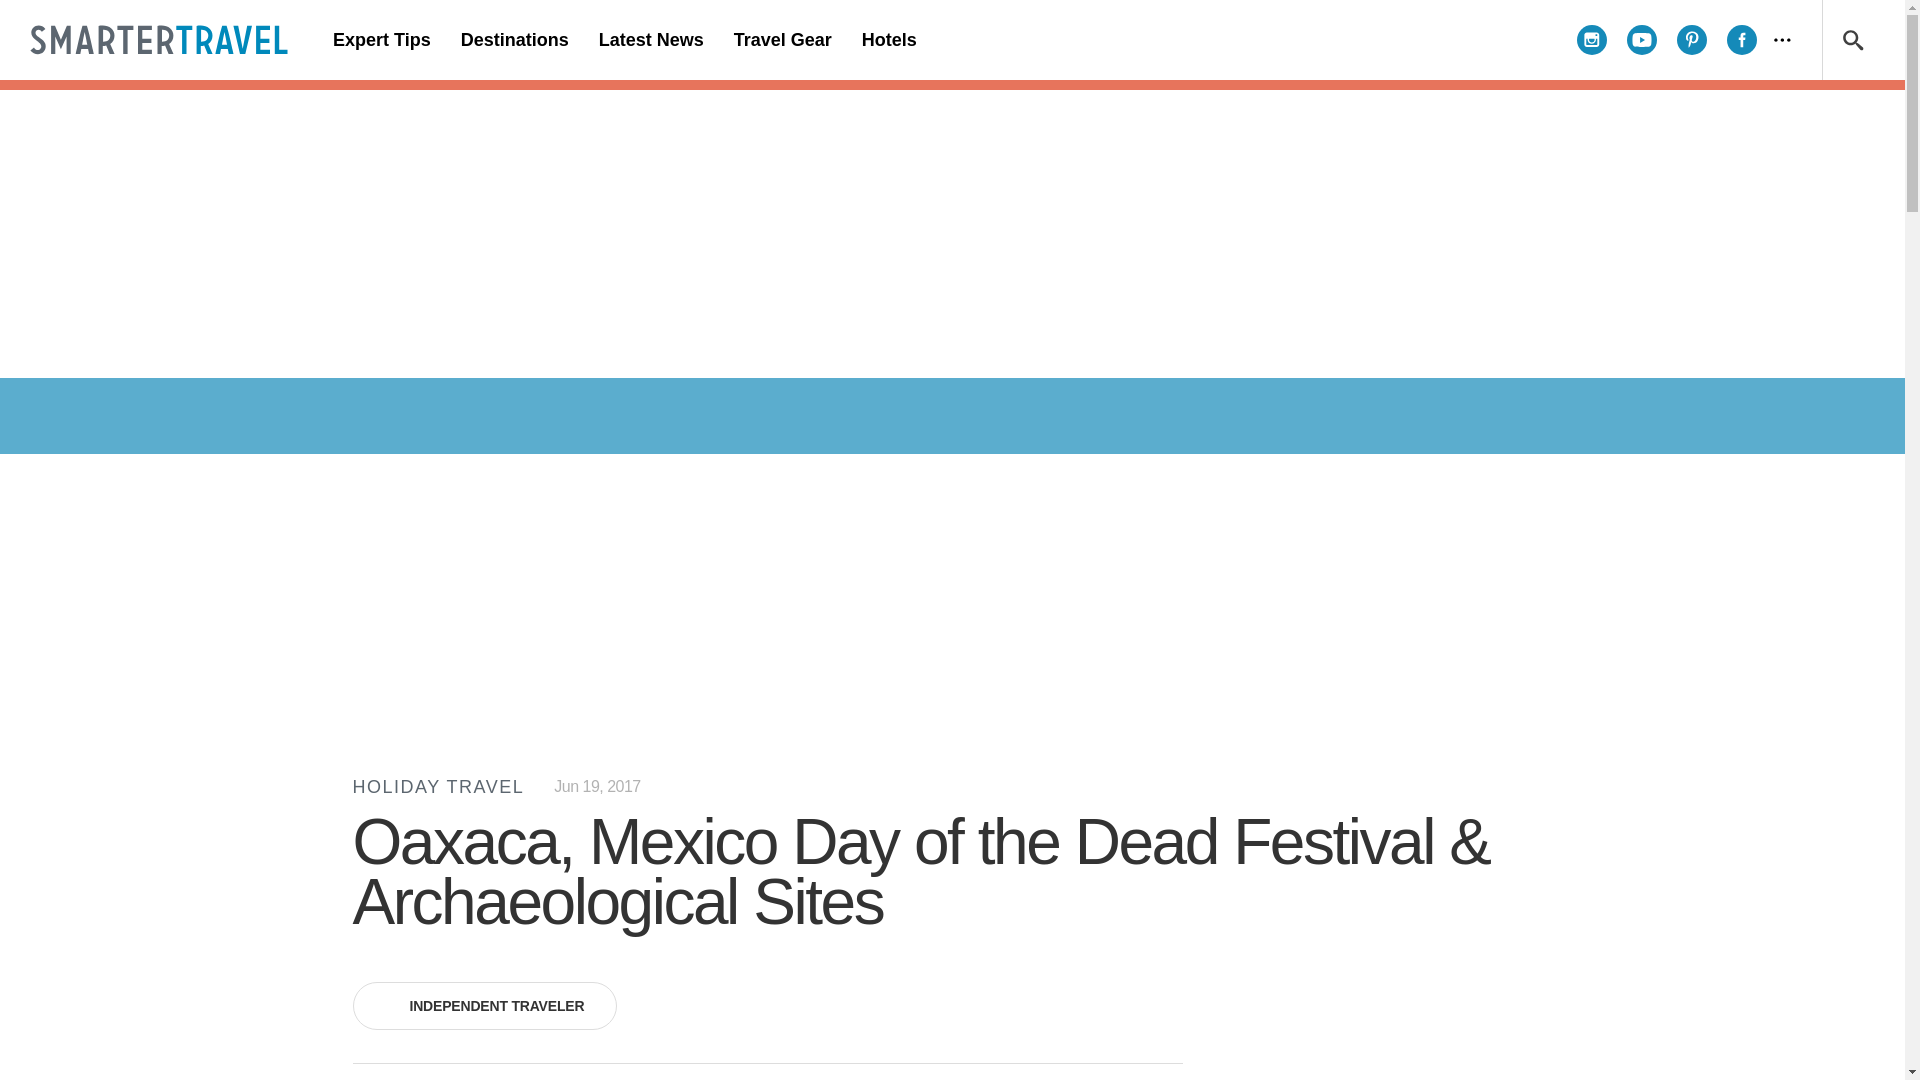 The width and height of the screenshot is (1920, 1080). I want to click on Expert Tips, so click(382, 40).